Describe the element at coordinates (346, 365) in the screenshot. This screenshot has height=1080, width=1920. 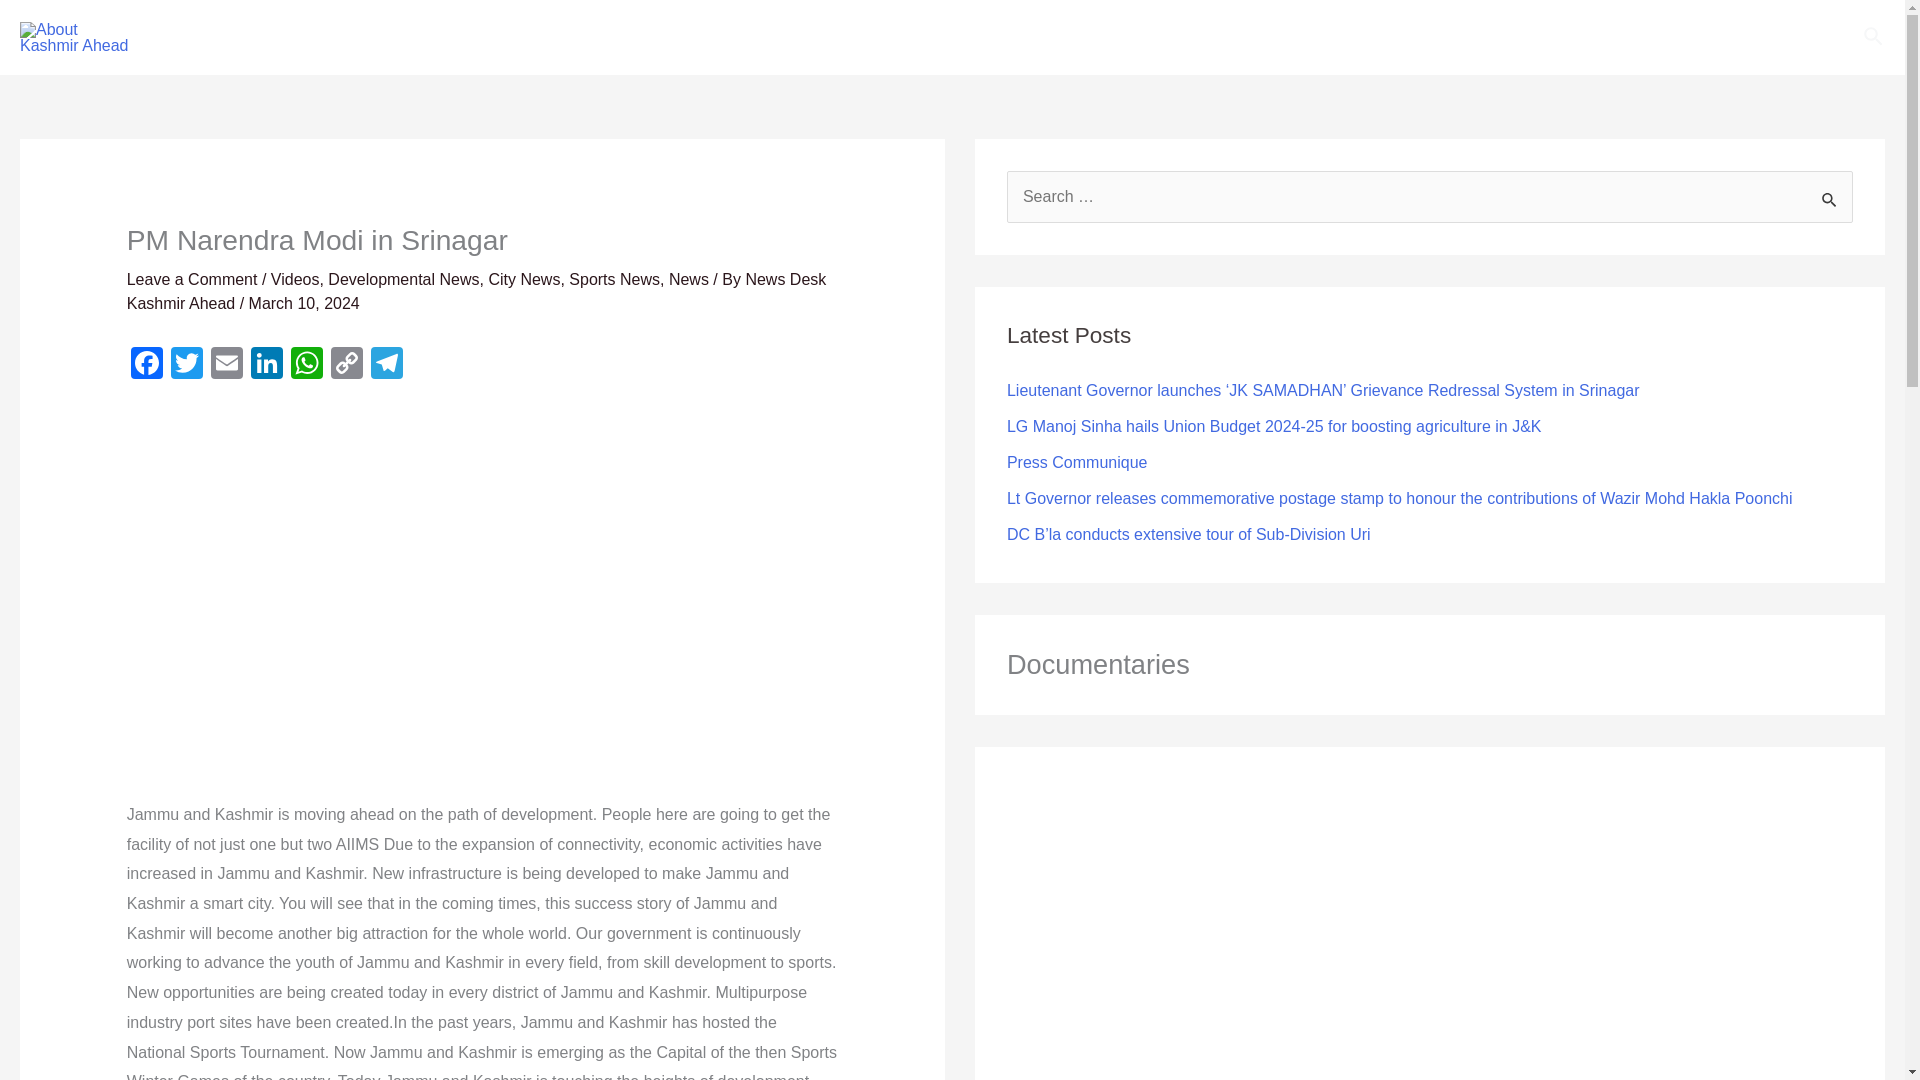
I see `Copy Link` at that location.